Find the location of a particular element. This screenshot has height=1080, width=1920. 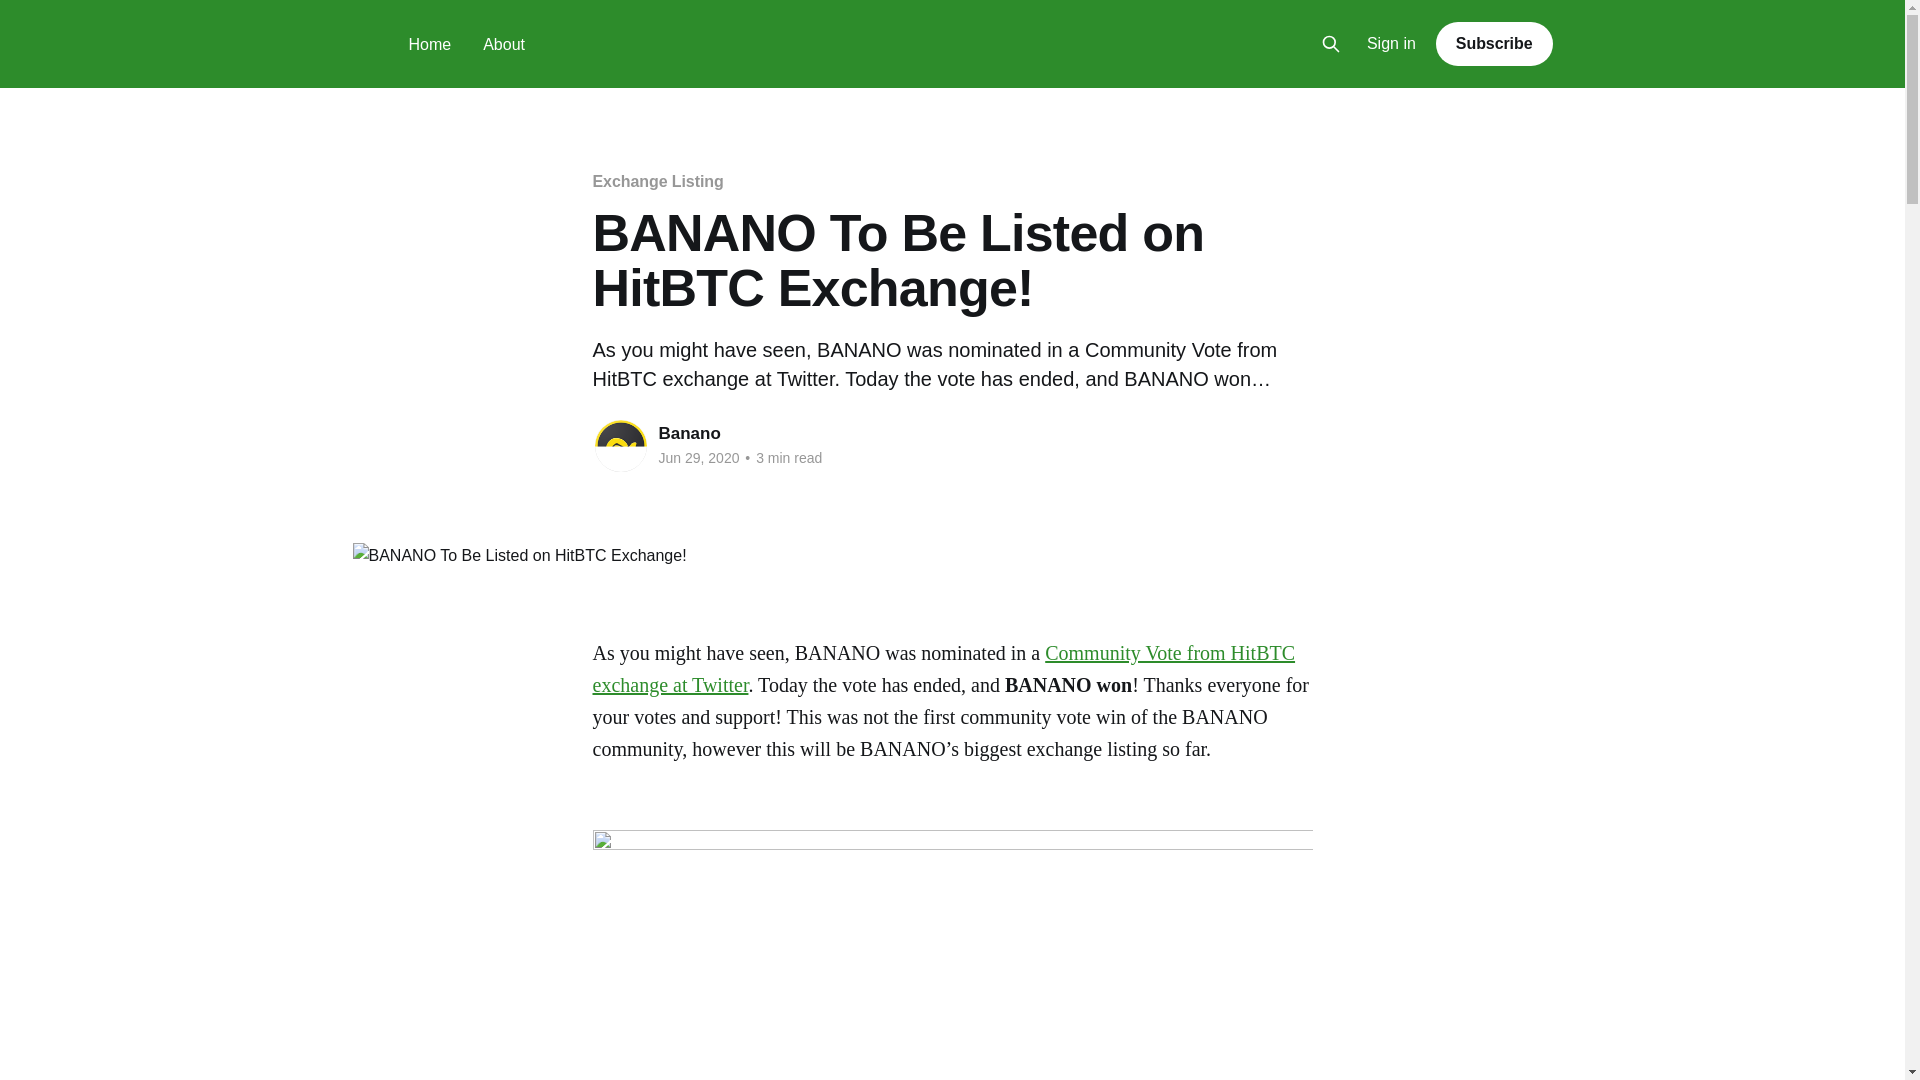

Banano is located at coordinates (689, 433).